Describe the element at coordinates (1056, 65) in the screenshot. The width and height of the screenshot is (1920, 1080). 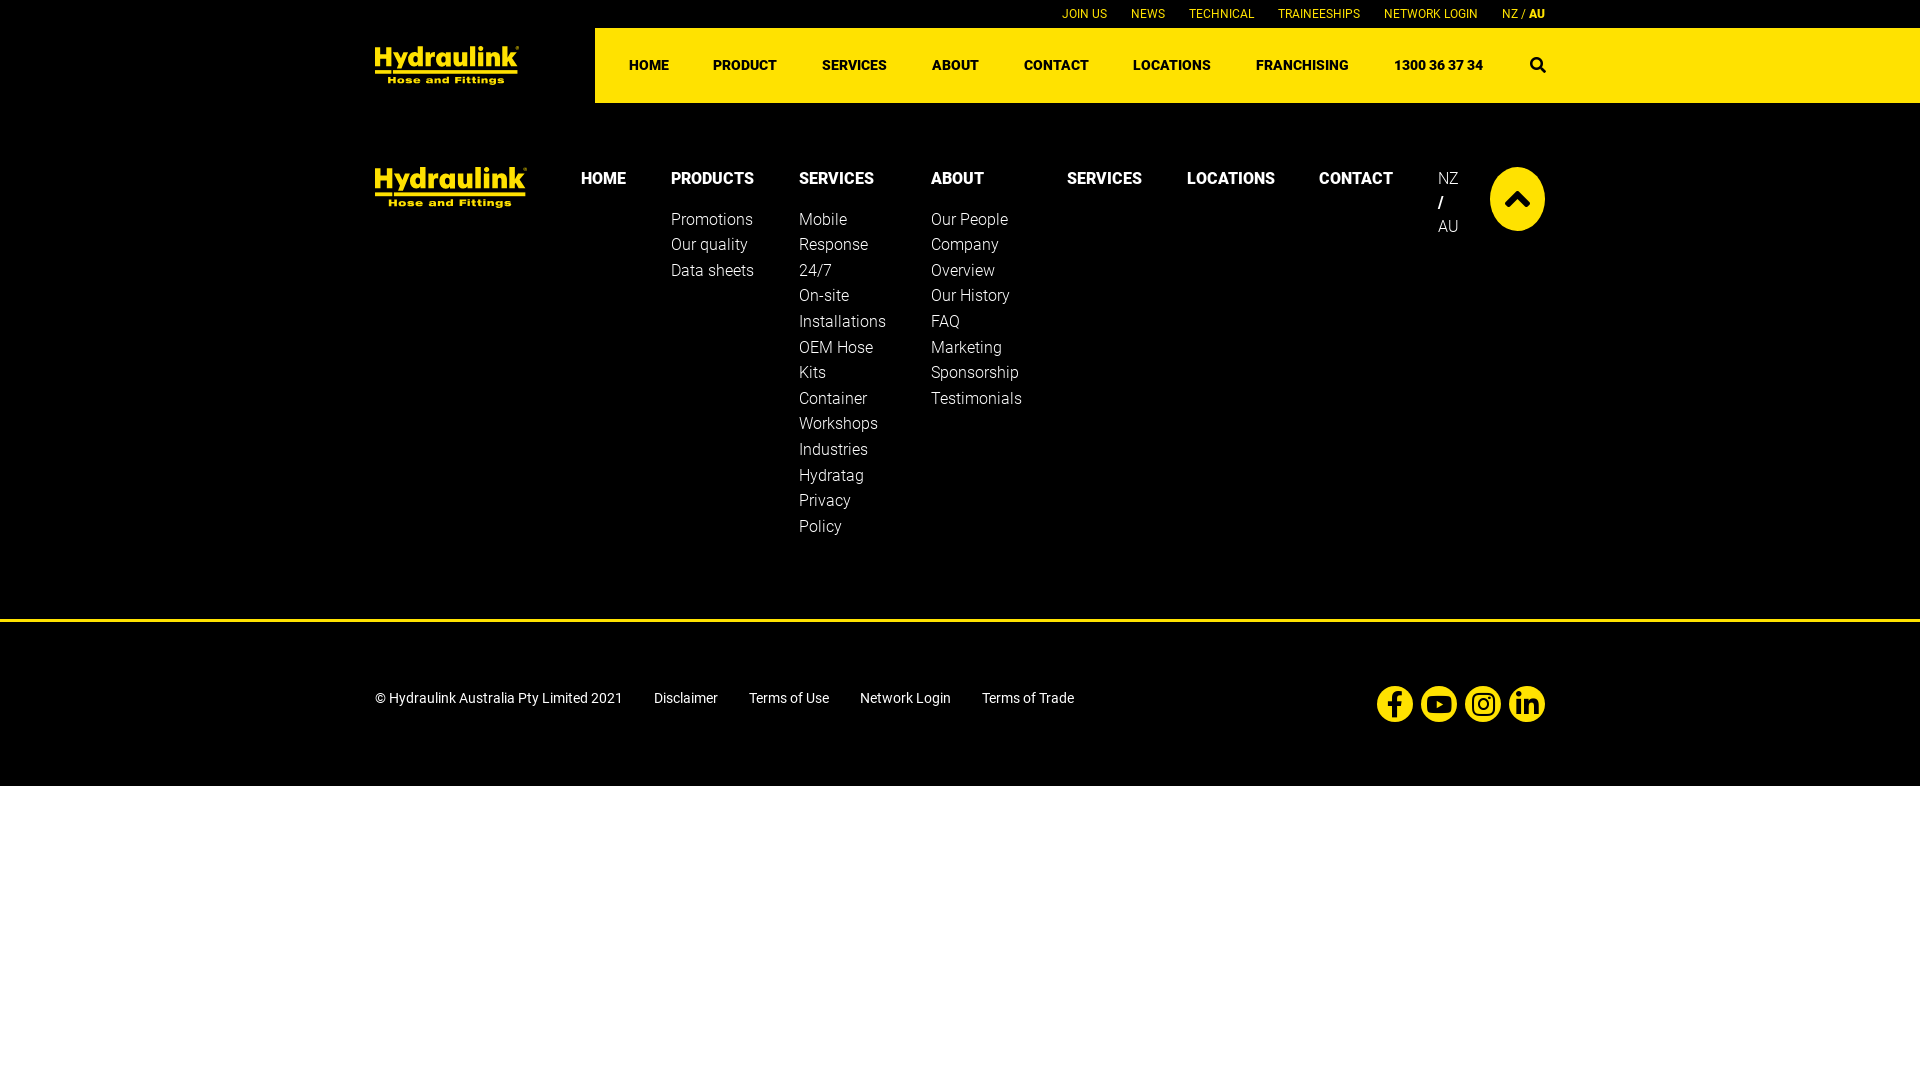
I see `CONTACT` at that location.